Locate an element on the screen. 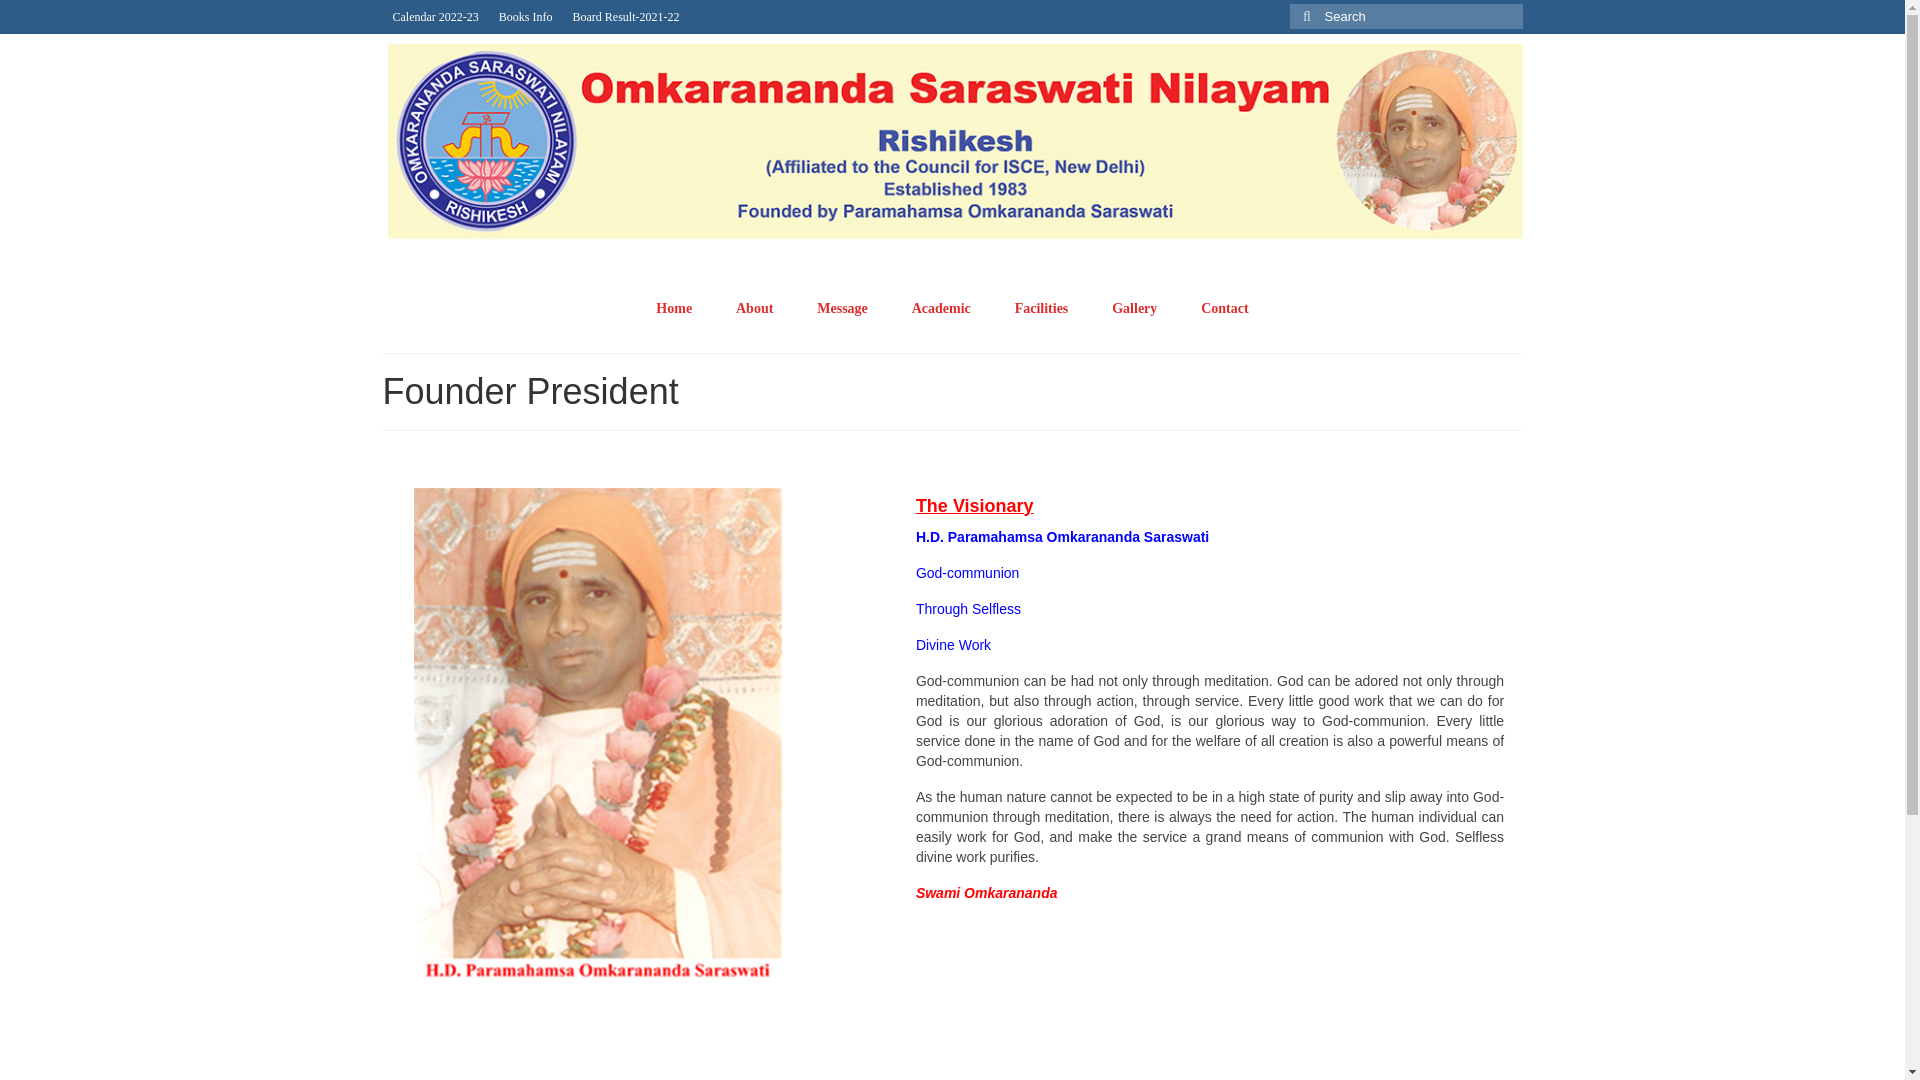  Facilities is located at coordinates (1041, 309).